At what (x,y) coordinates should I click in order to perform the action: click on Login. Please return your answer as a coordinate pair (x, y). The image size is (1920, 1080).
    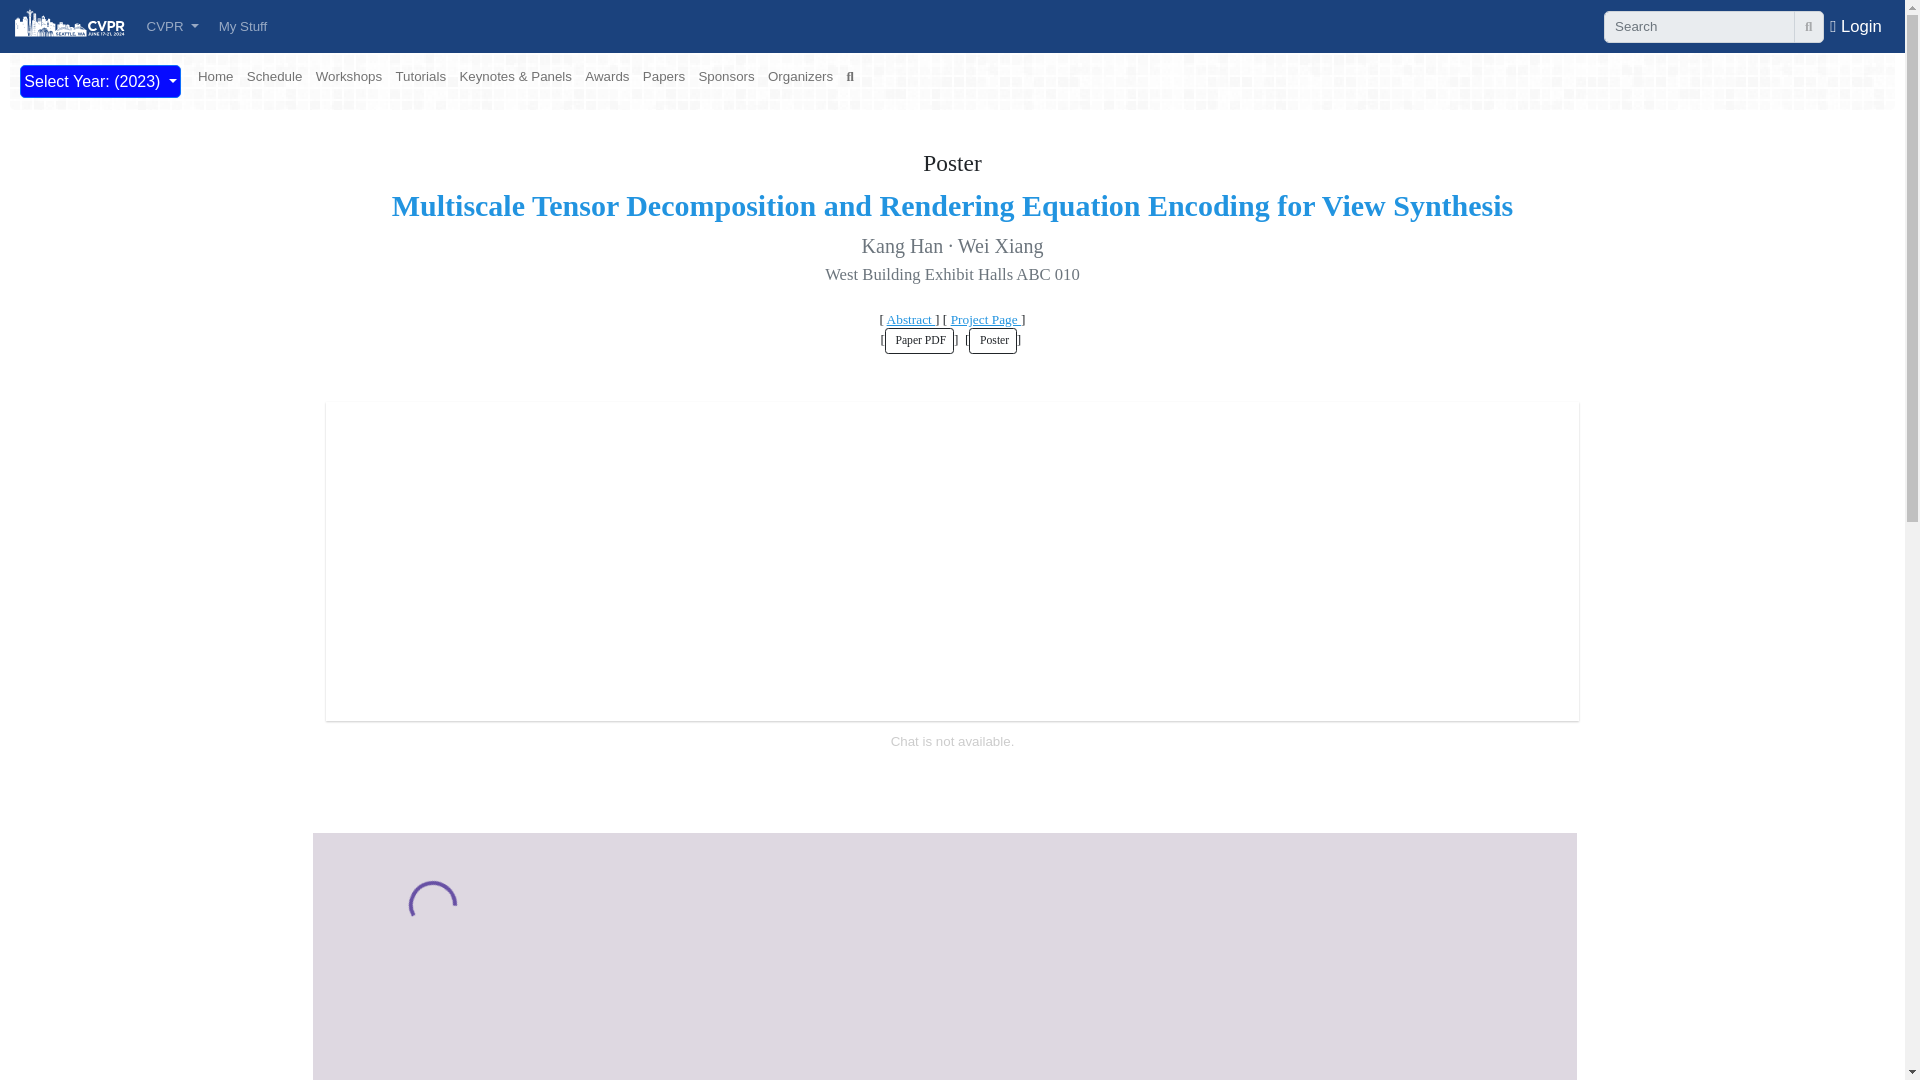
    Looking at the image, I should click on (1855, 25).